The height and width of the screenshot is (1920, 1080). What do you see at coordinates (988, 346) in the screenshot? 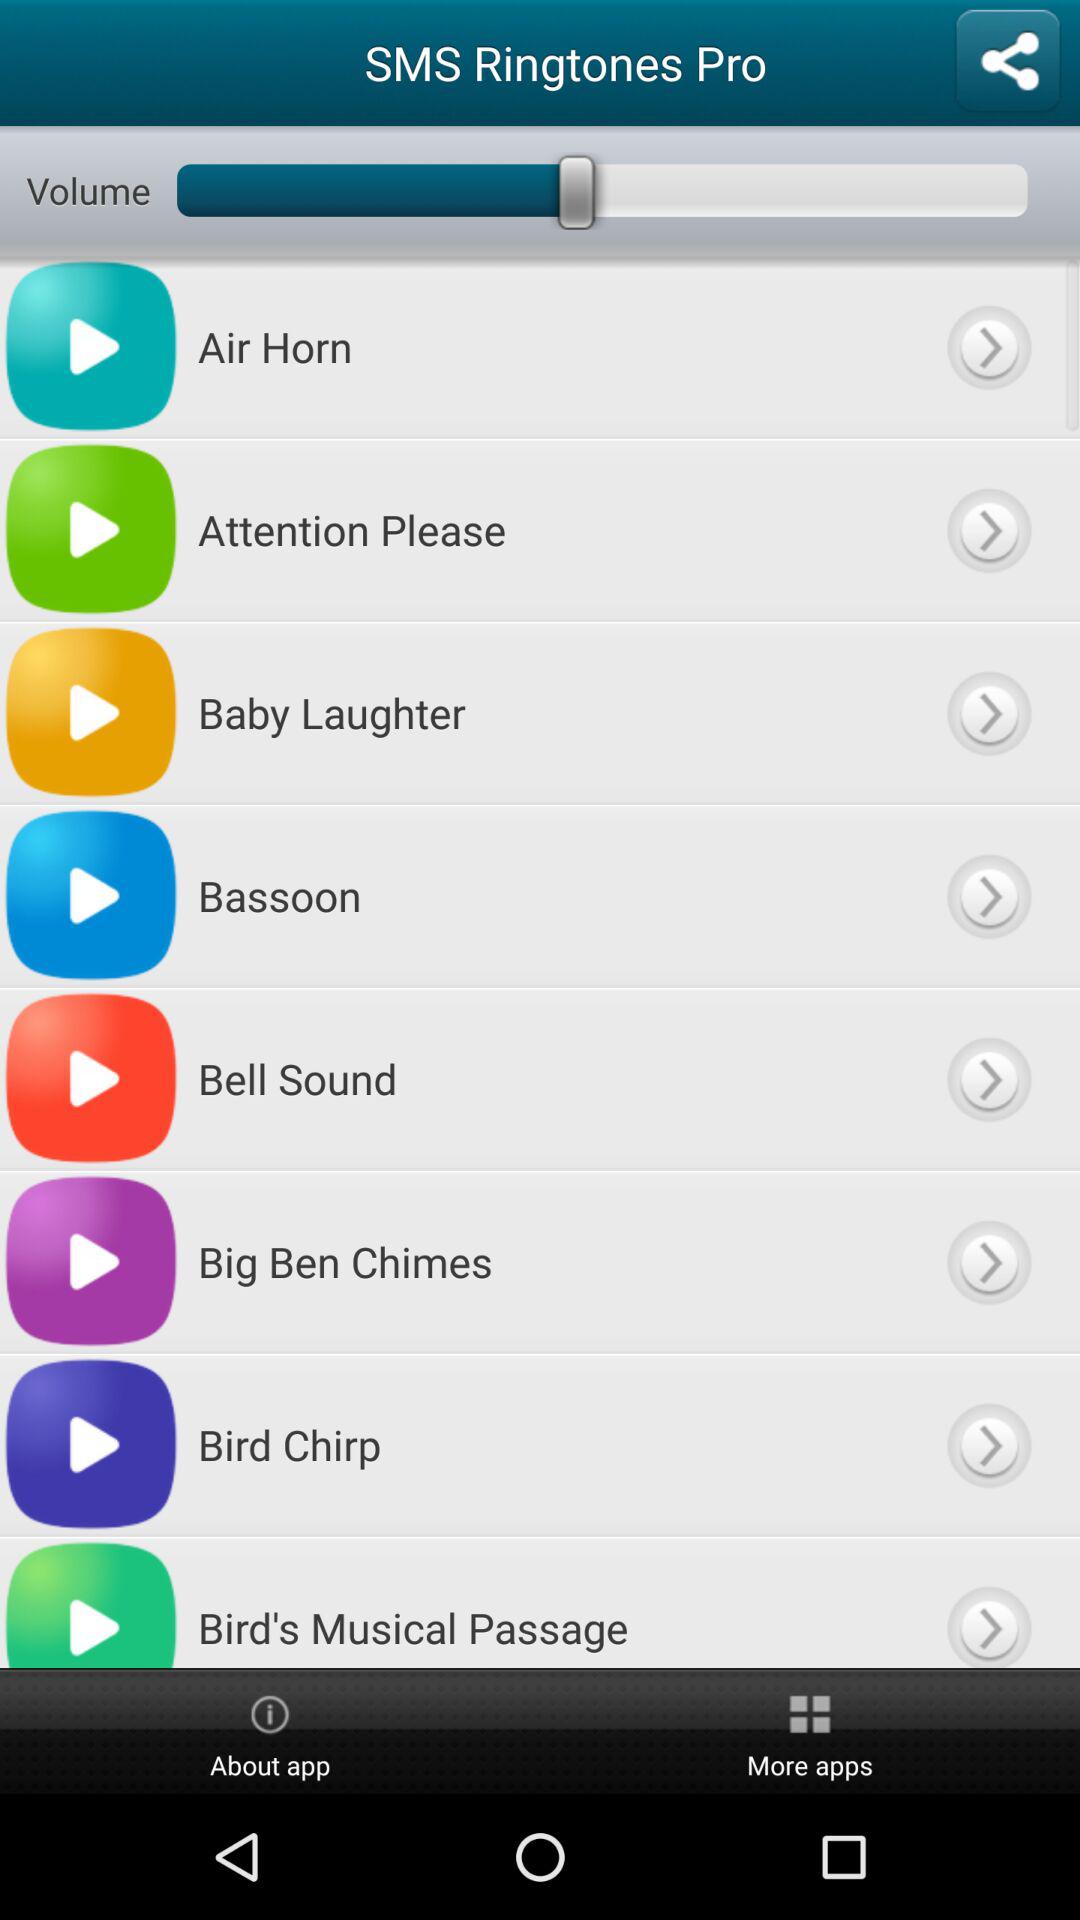
I see `go to next button` at bounding box center [988, 346].